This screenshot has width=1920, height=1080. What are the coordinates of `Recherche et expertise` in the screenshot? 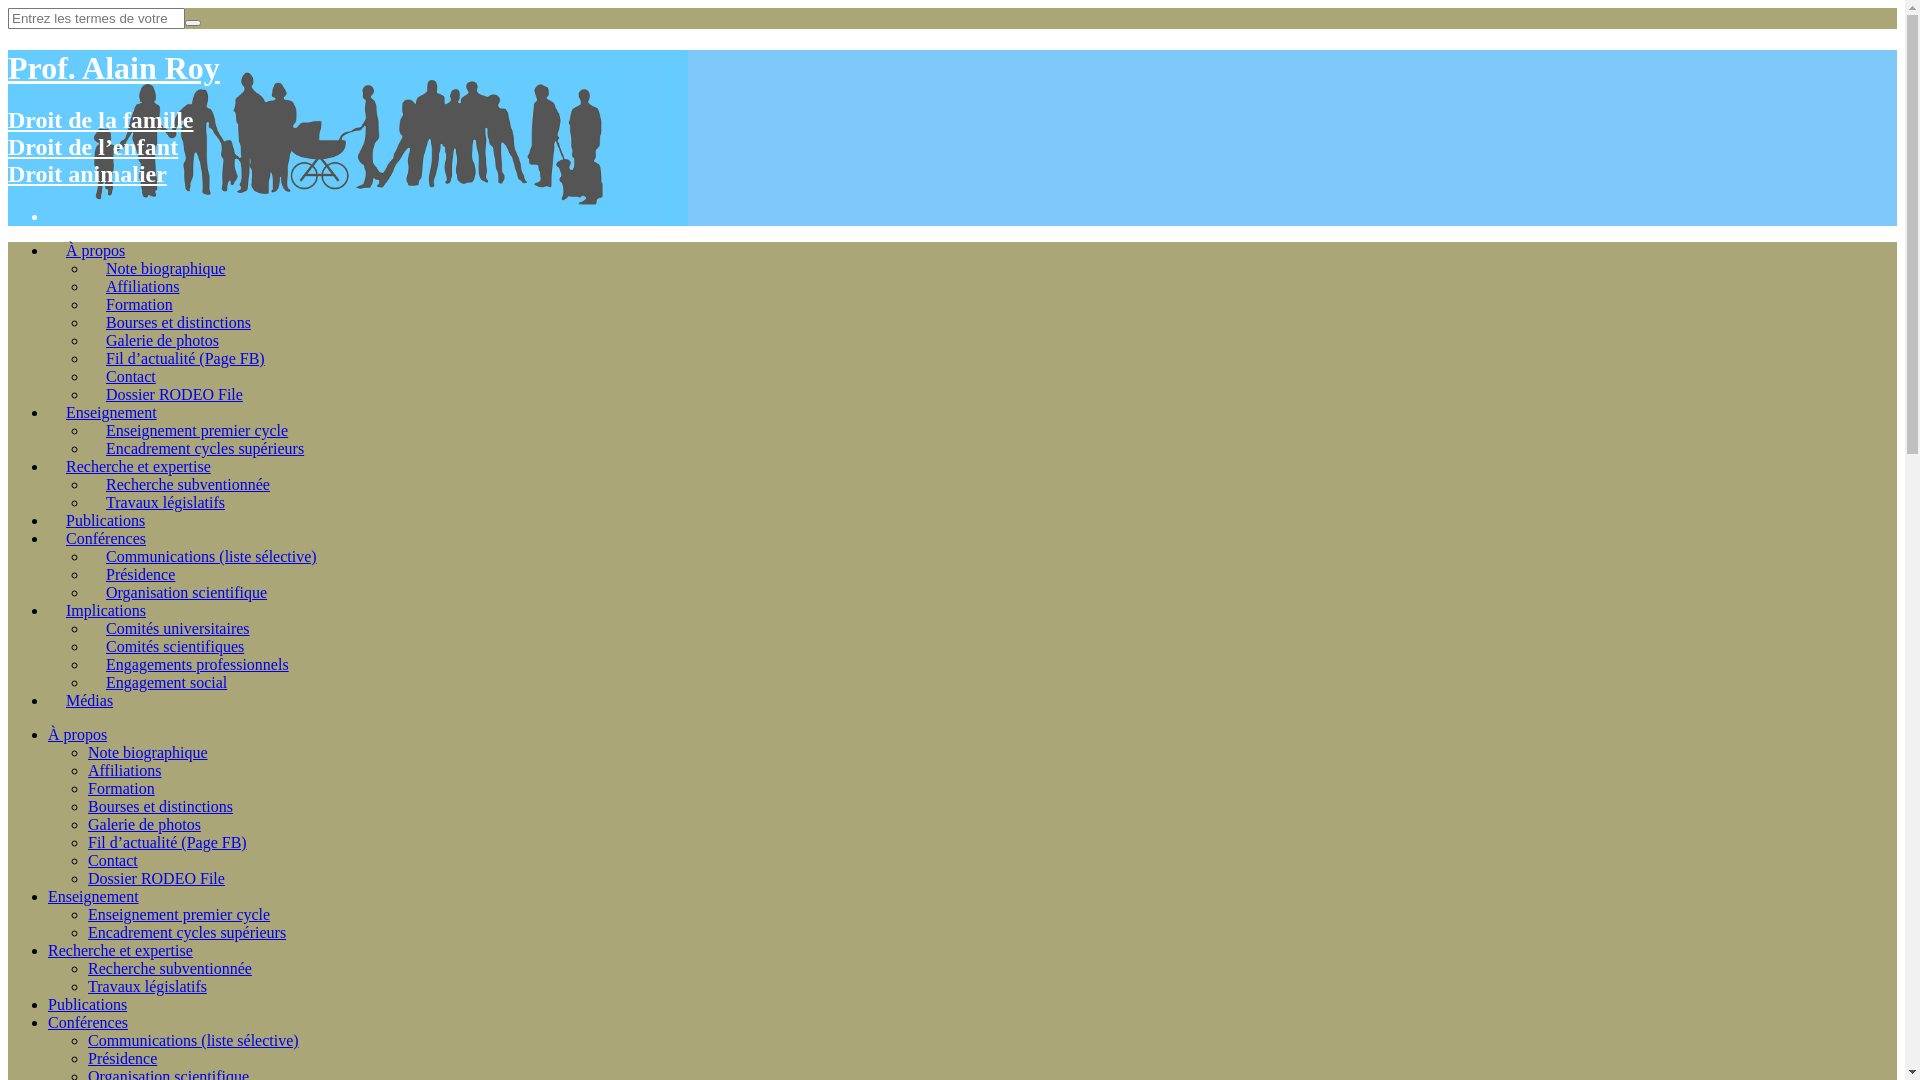 It's located at (120, 950).